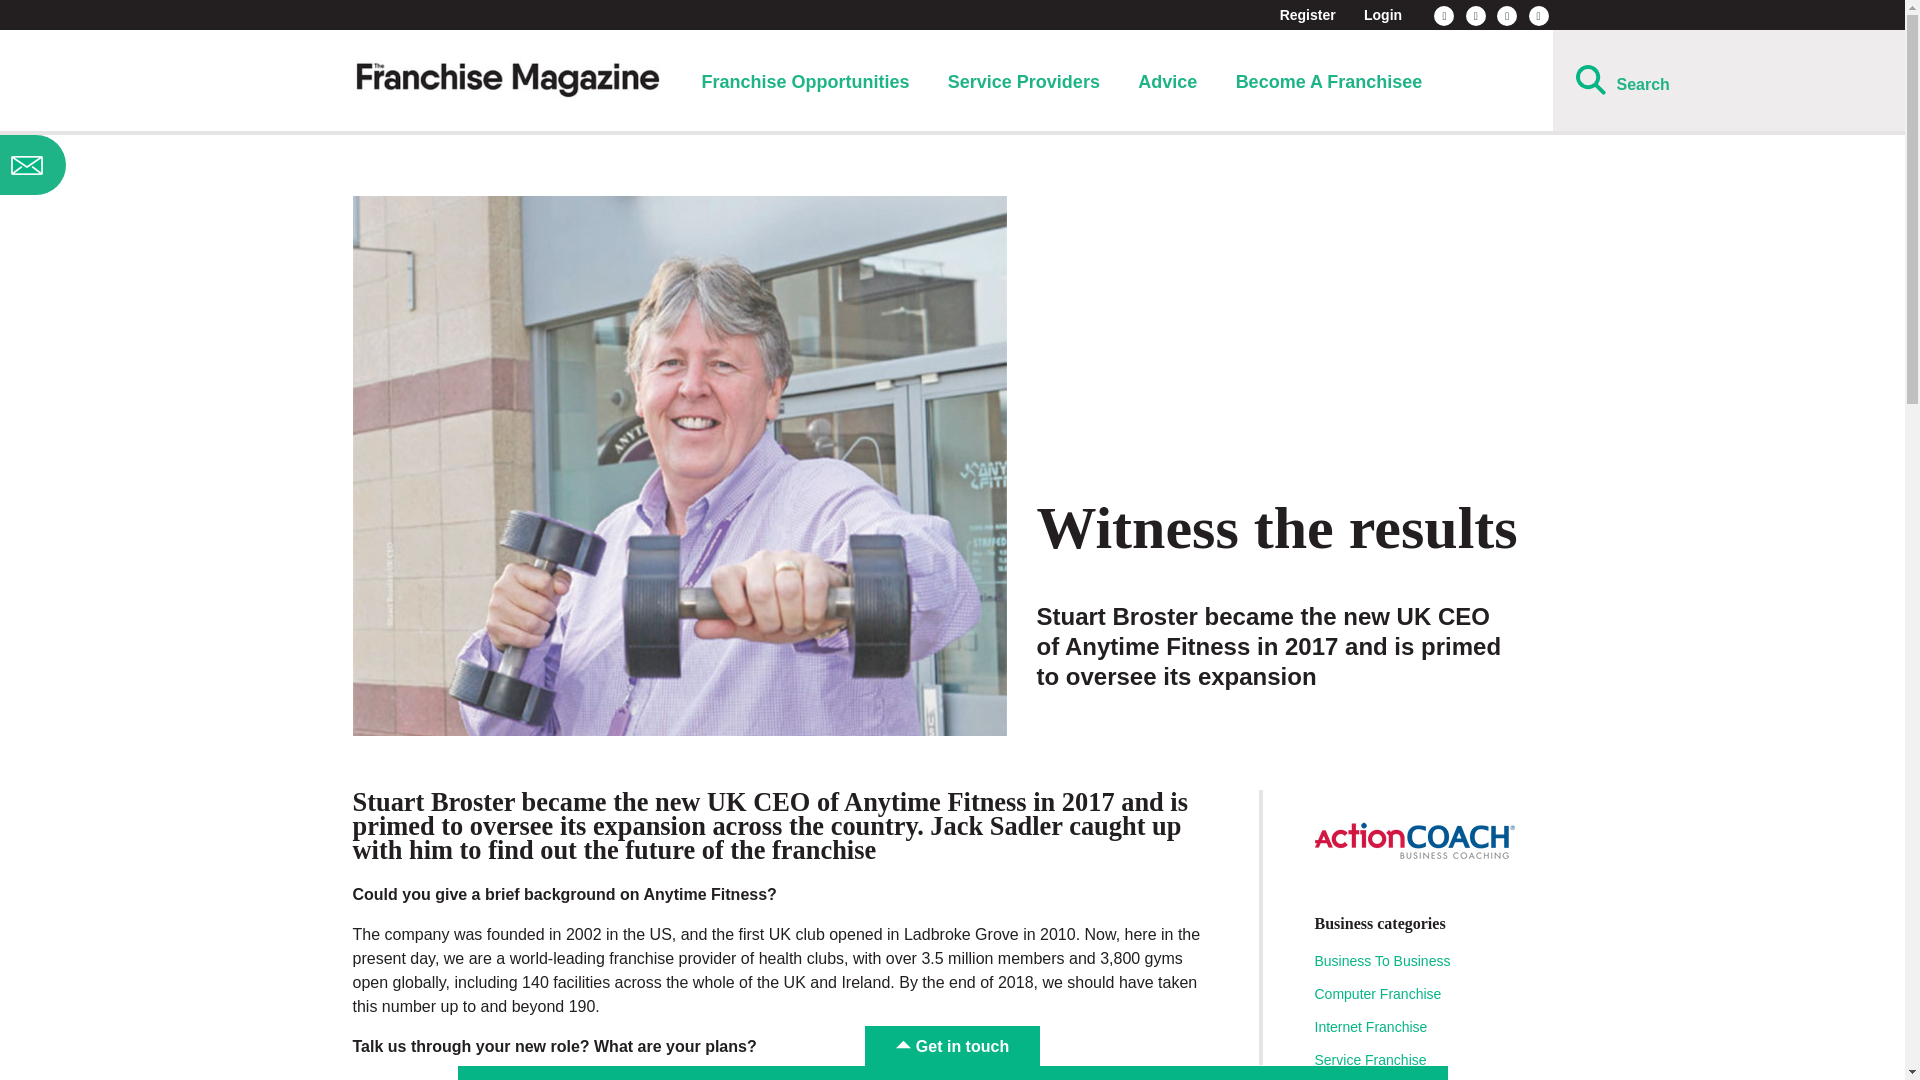  I want to click on Become A Franchisee, so click(1329, 82).